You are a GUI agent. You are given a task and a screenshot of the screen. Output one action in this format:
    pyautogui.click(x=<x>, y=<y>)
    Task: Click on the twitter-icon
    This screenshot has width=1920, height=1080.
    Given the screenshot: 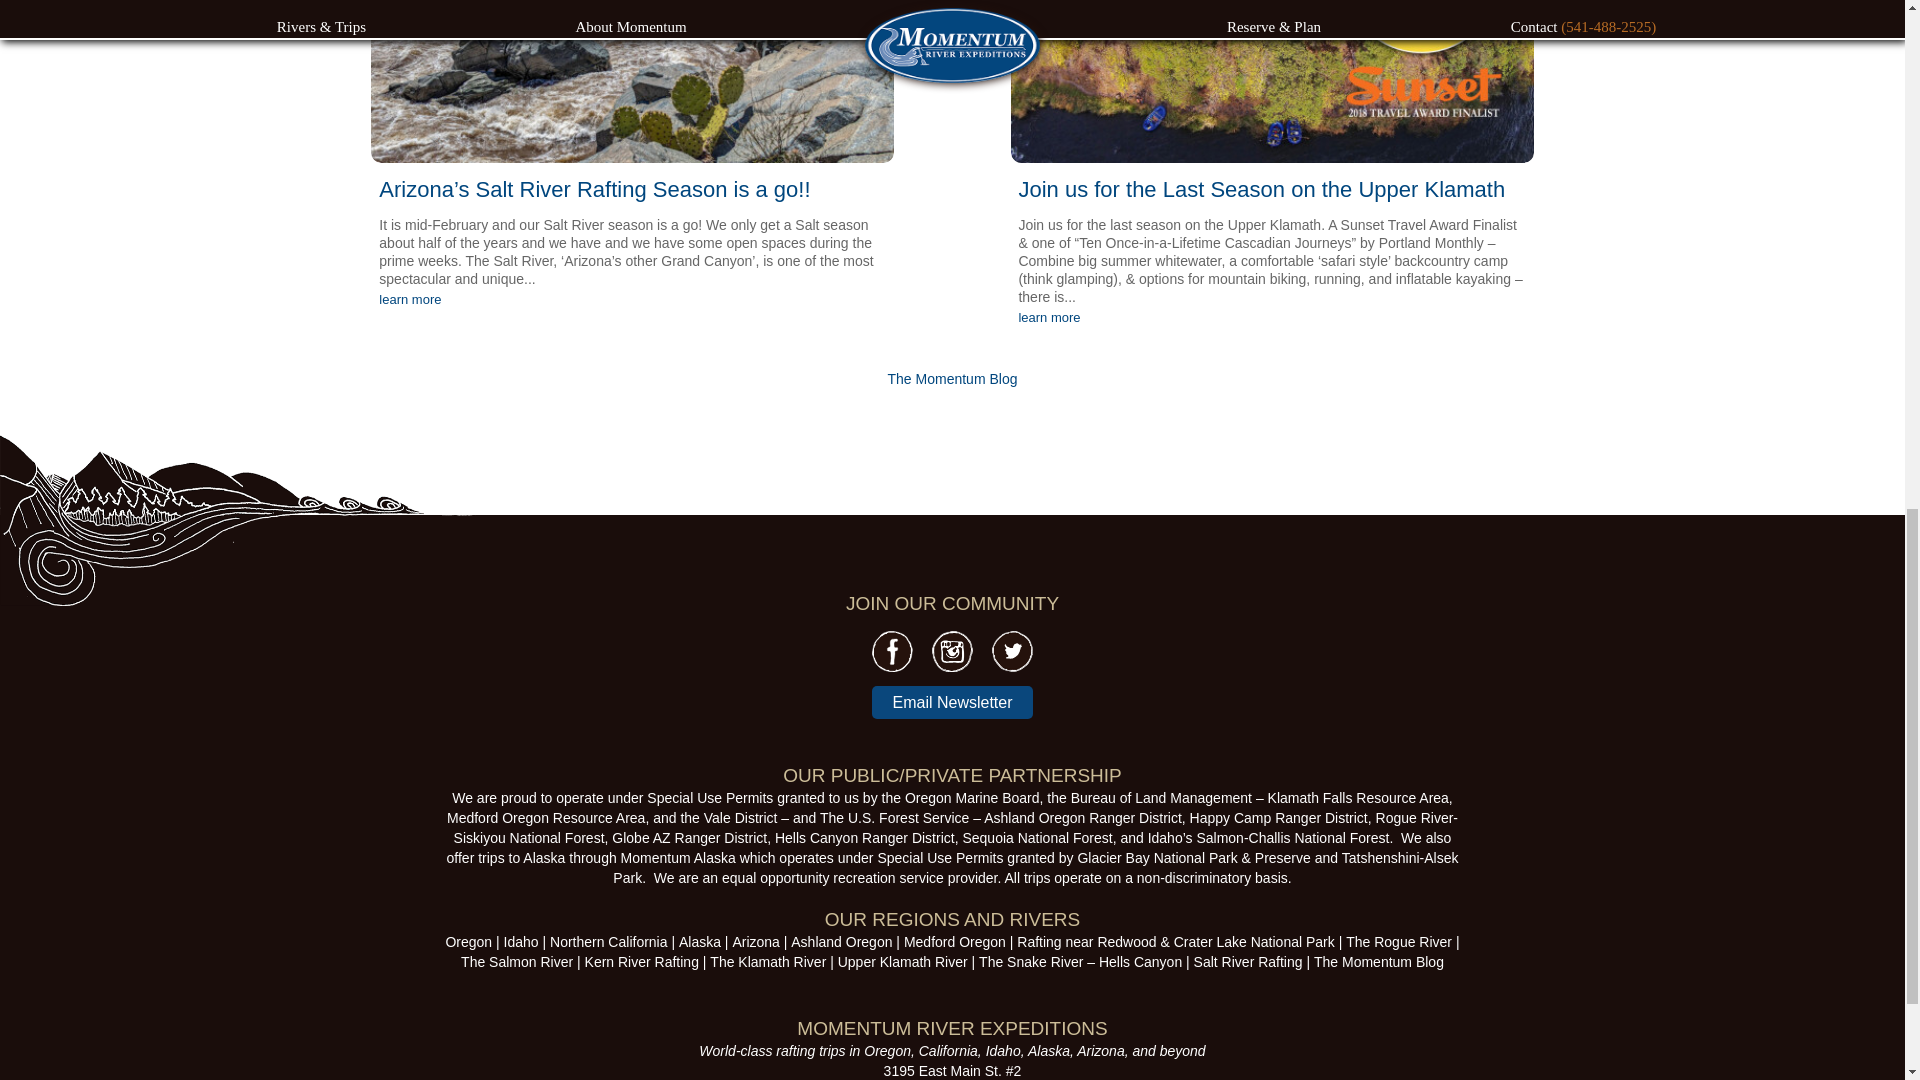 What is the action you would take?
    pyautogui.click(x=1012, y=650)
    